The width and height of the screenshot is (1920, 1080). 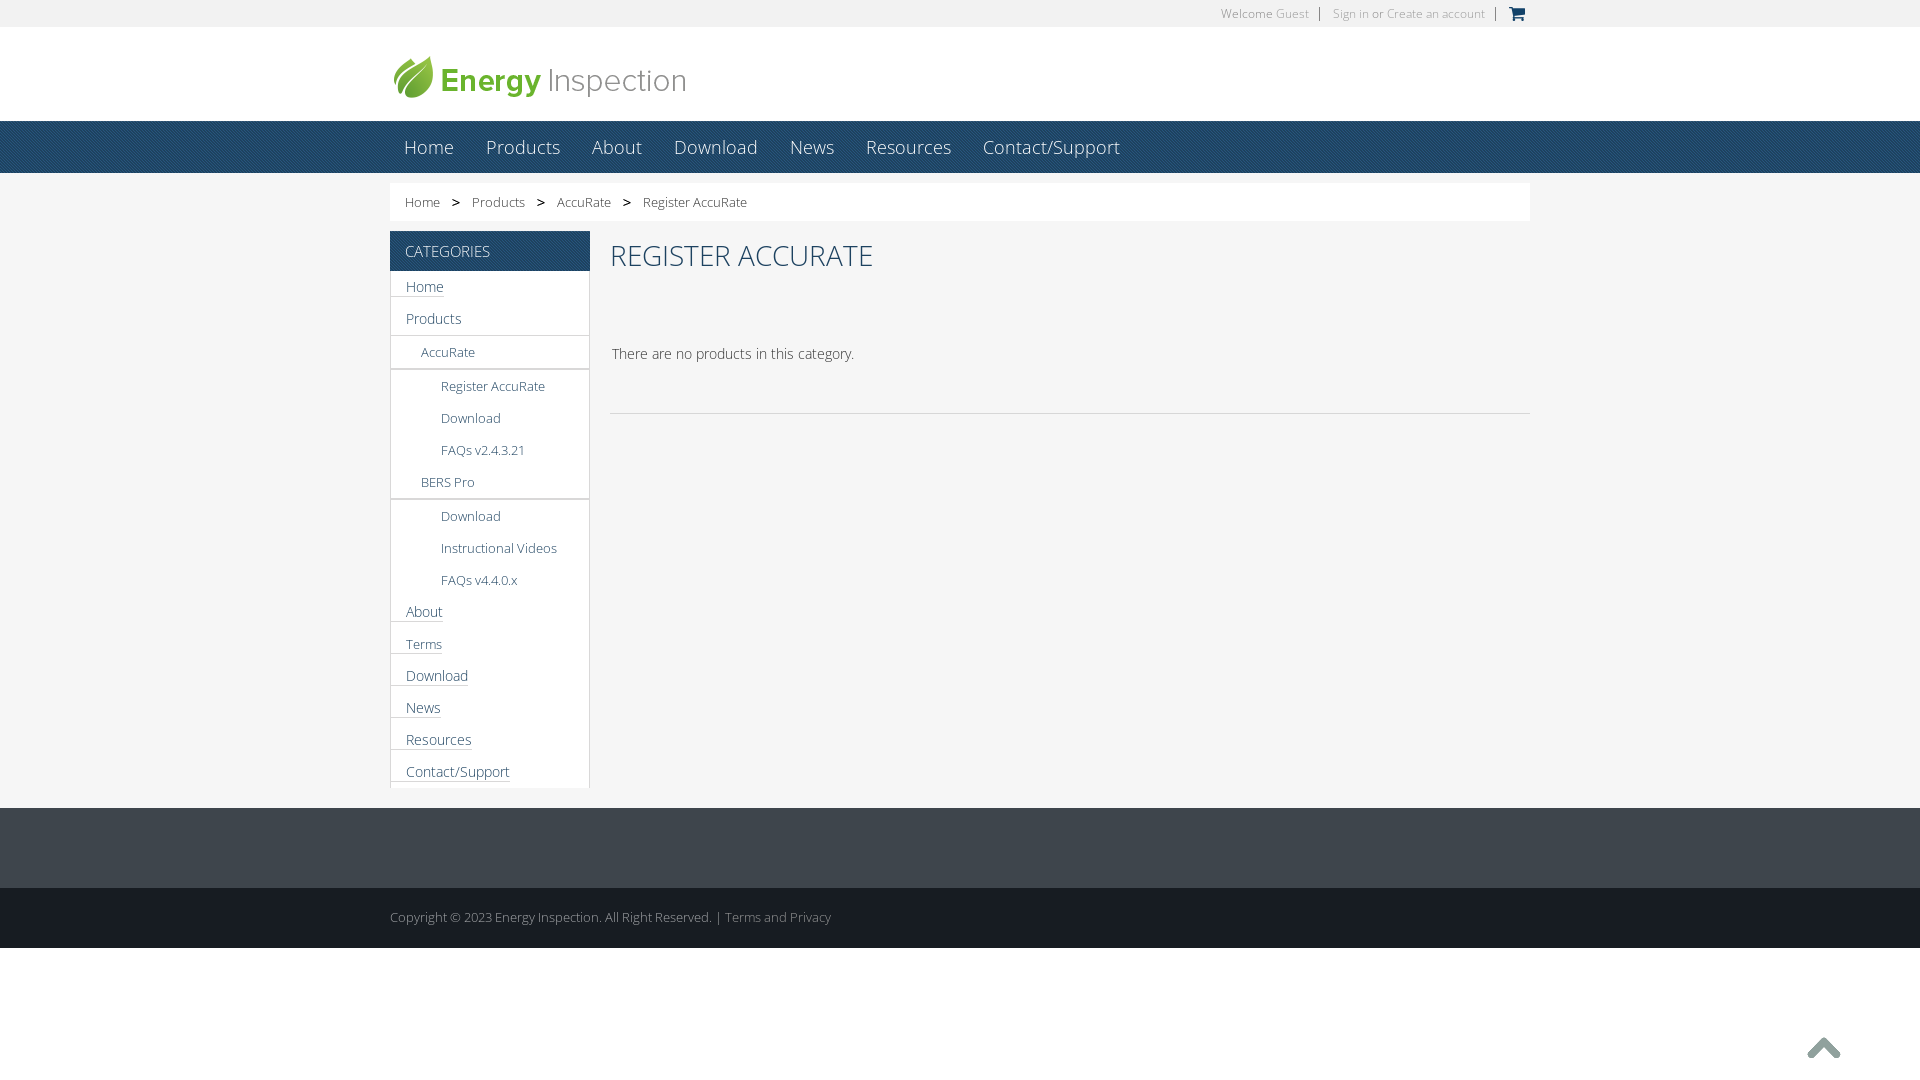 I want to click on Products, so click(x=490, y=320).